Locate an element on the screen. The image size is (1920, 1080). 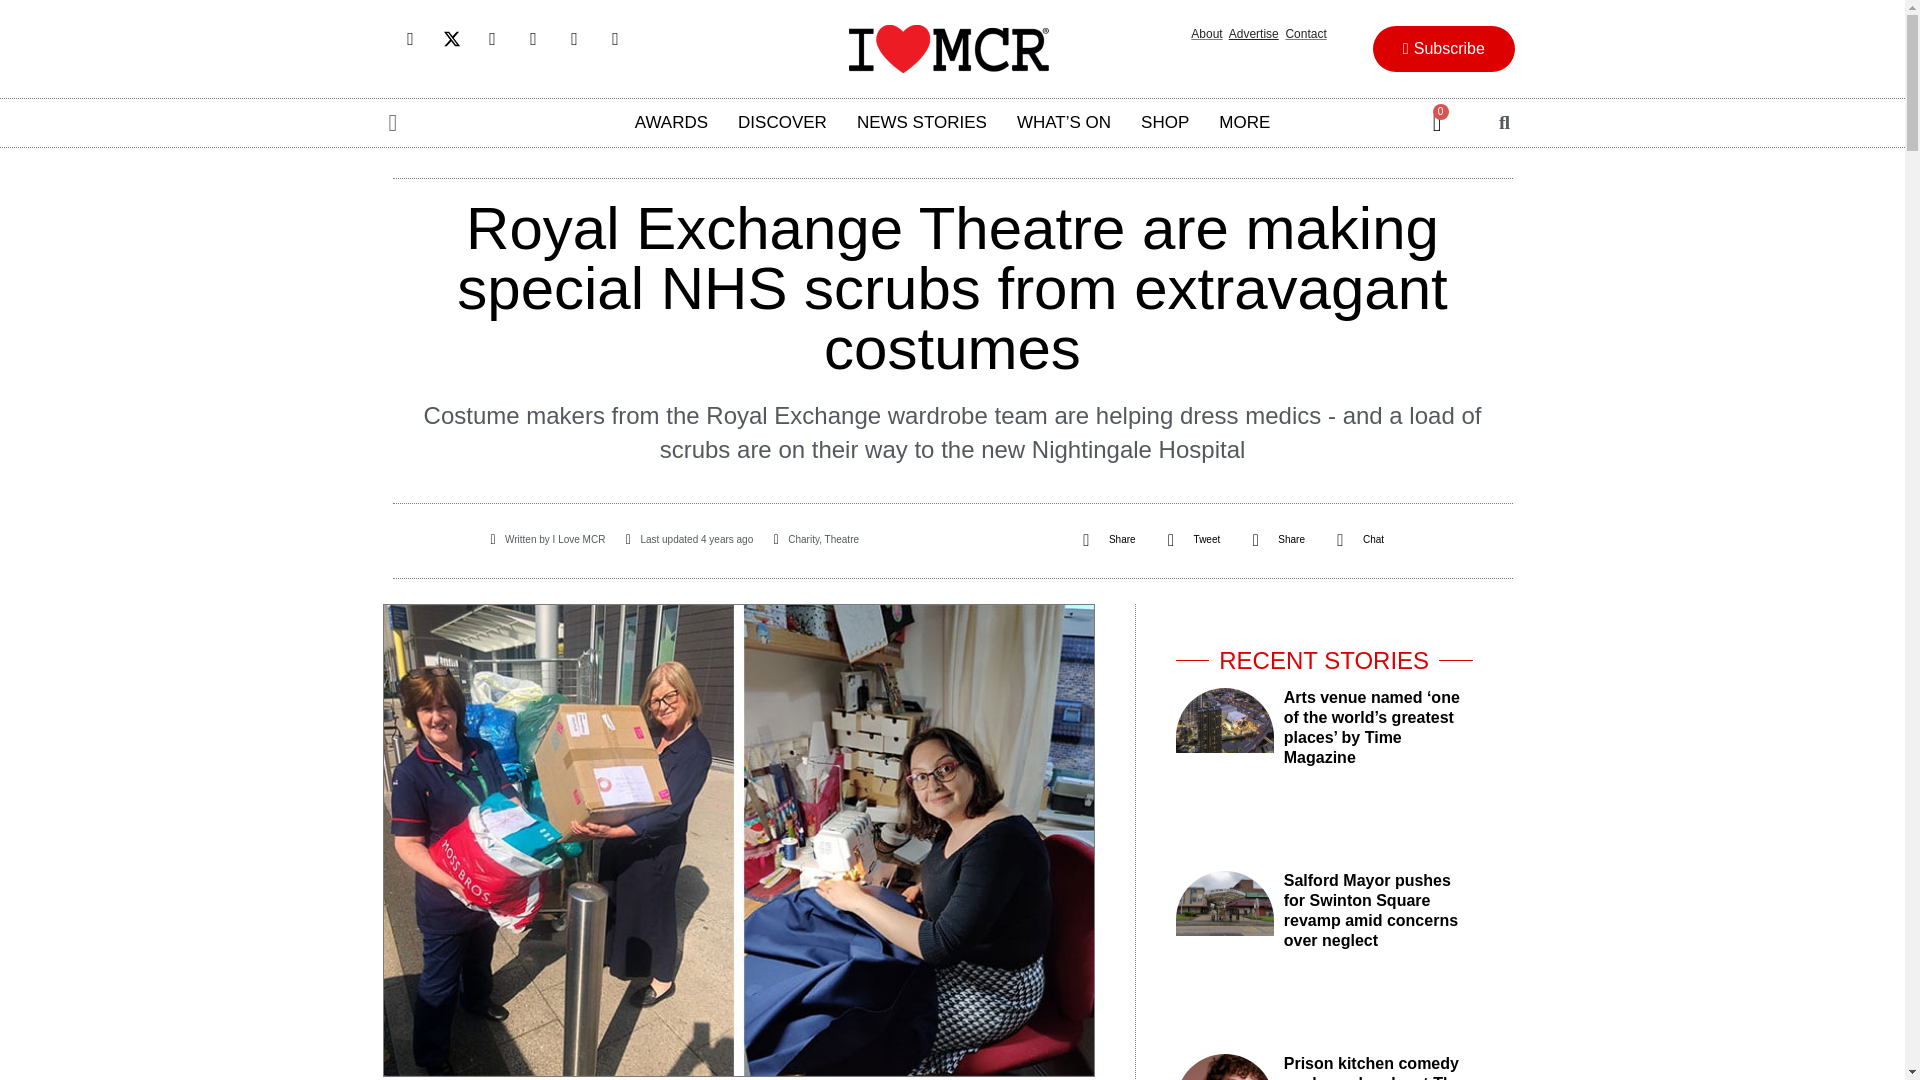
AWARDS is located at coordinates (672, 122).